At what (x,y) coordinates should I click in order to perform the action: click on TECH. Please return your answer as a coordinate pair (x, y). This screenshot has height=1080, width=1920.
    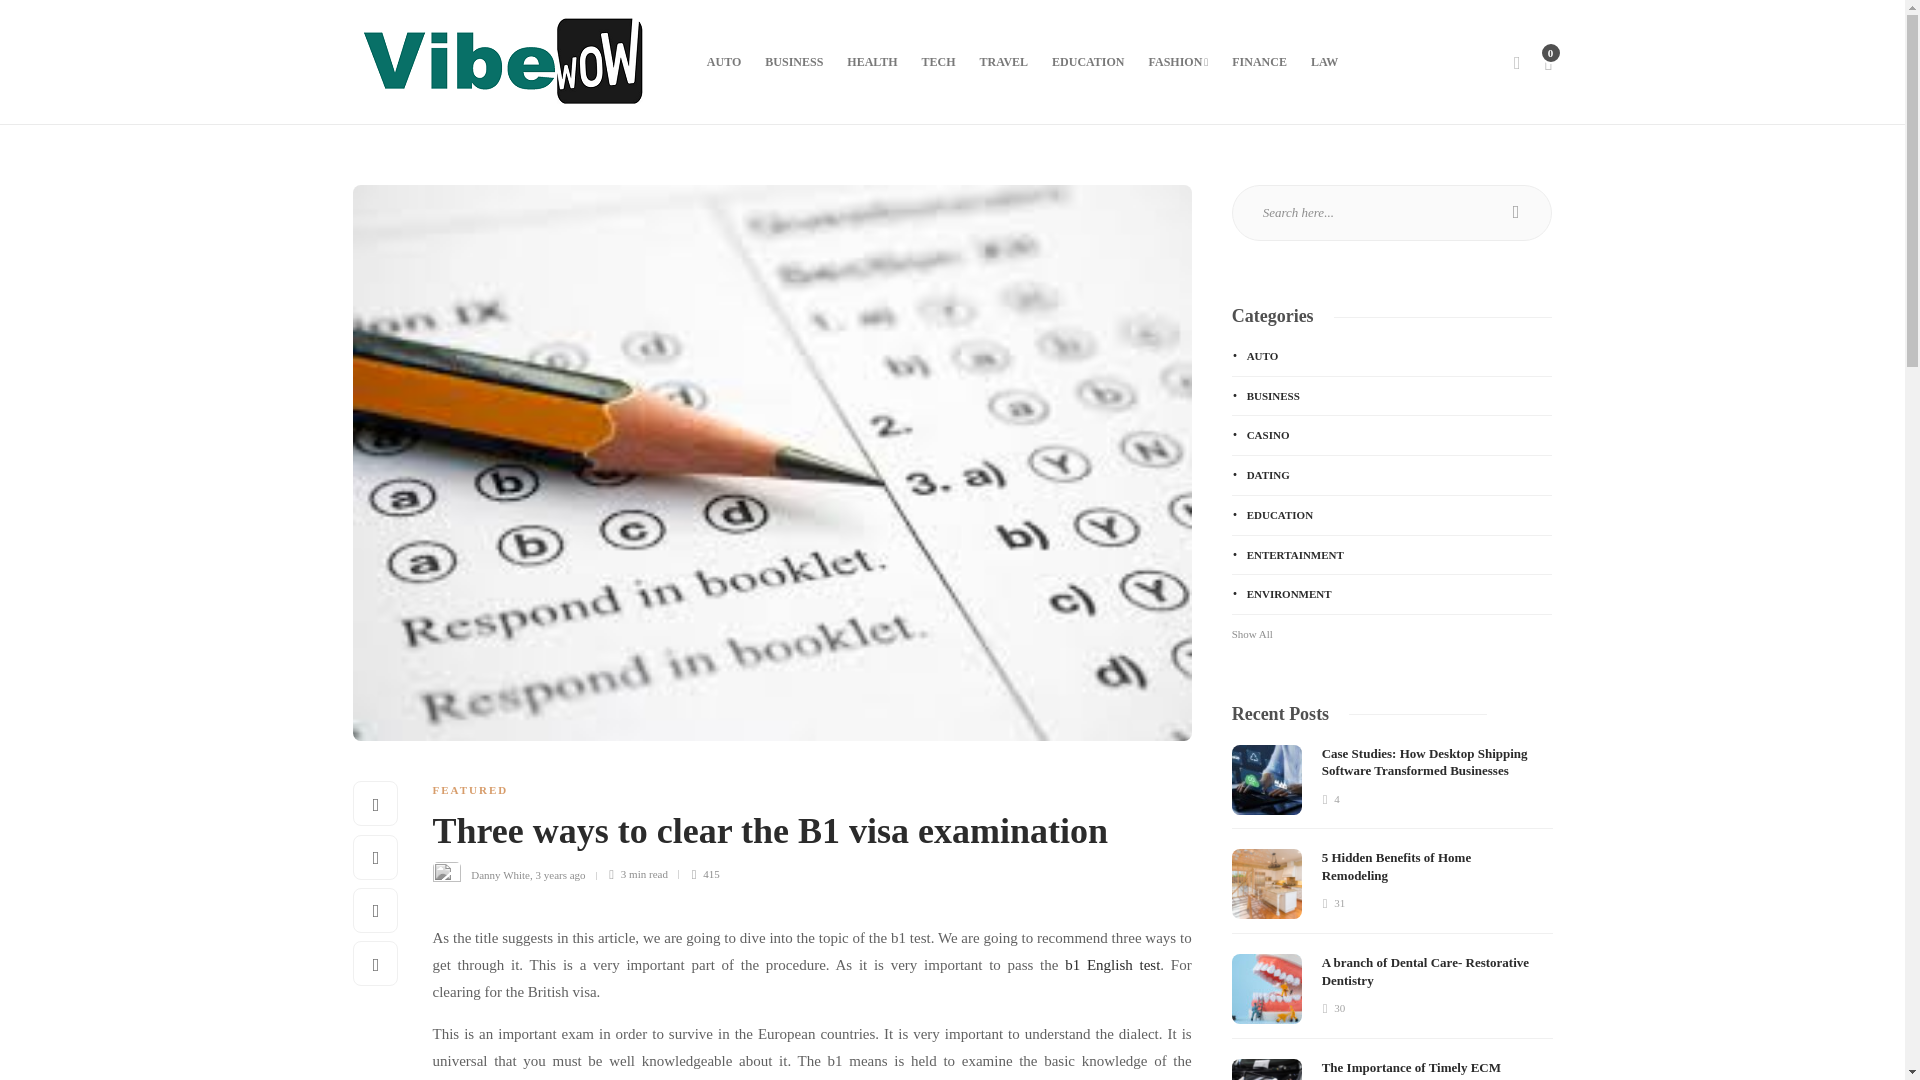
    Looking at the image, I should click on (938, 62).